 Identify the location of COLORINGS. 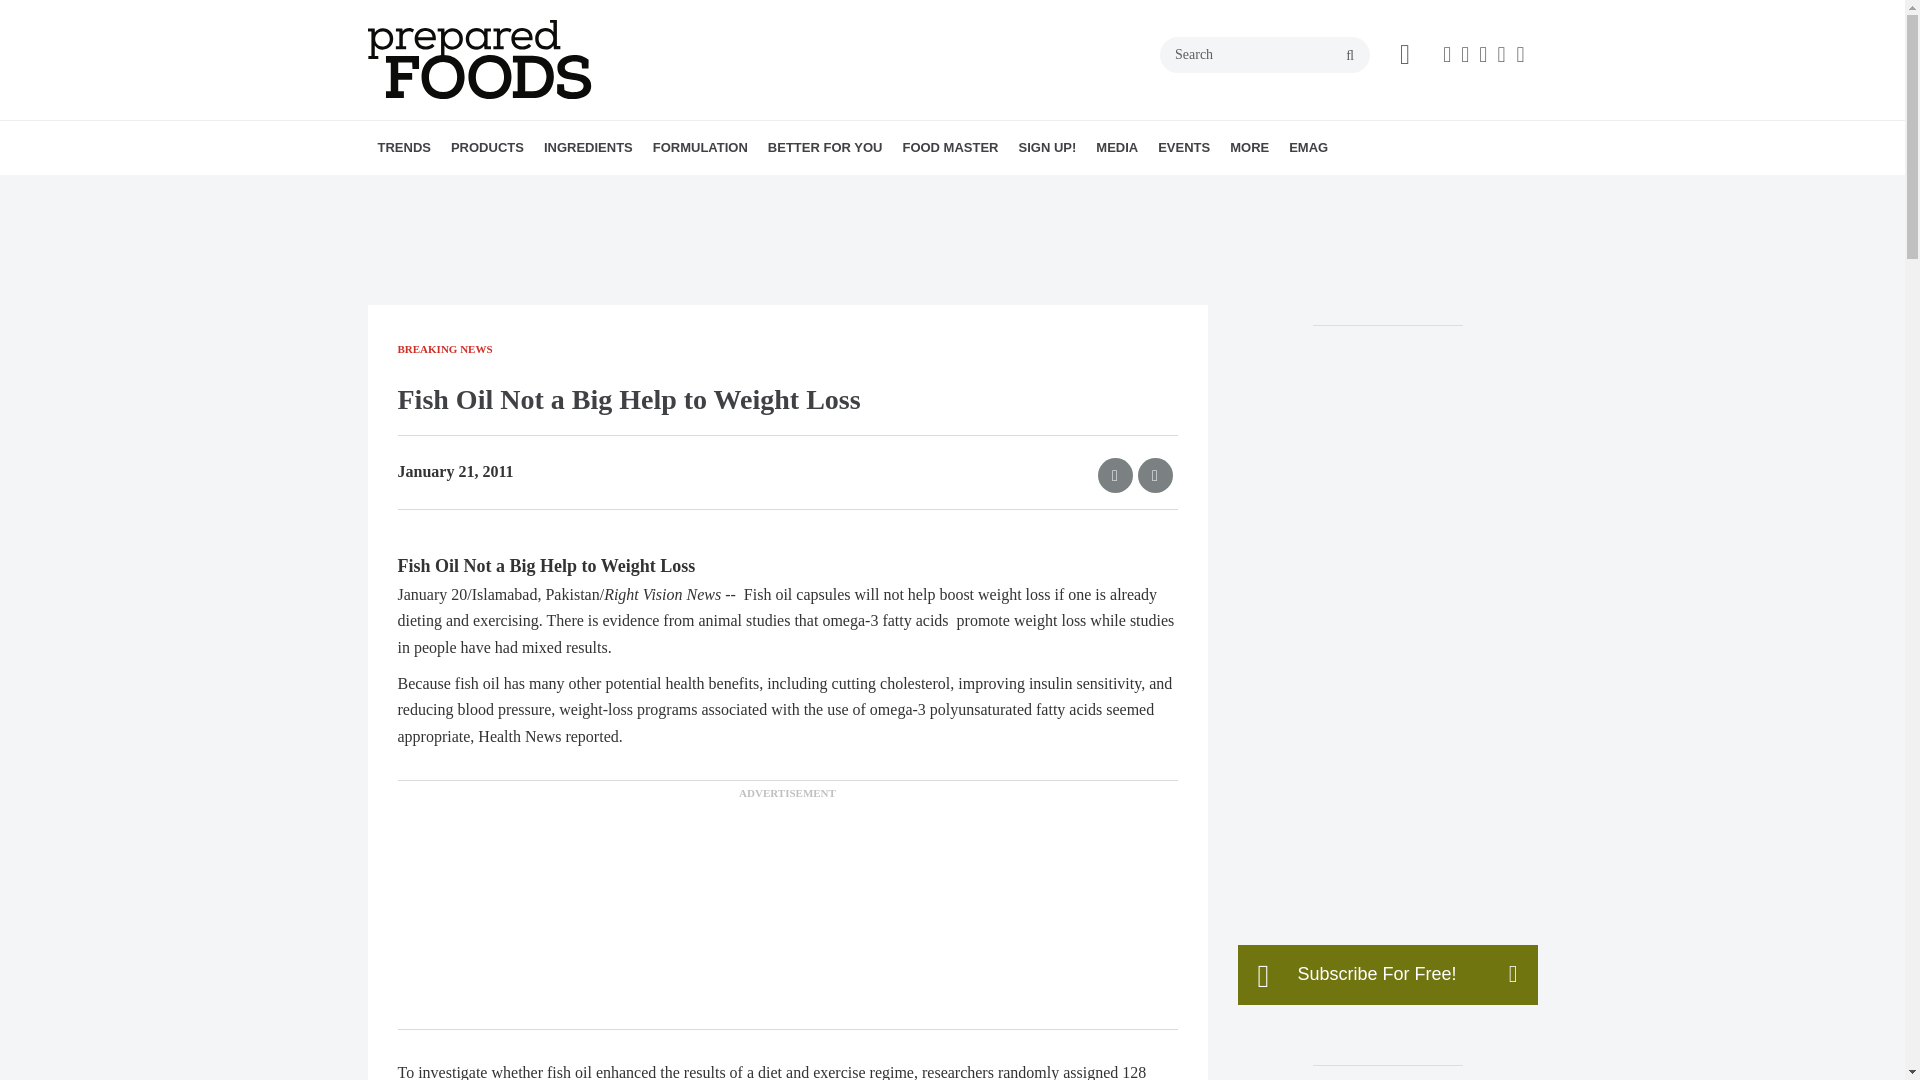
(668, 191).